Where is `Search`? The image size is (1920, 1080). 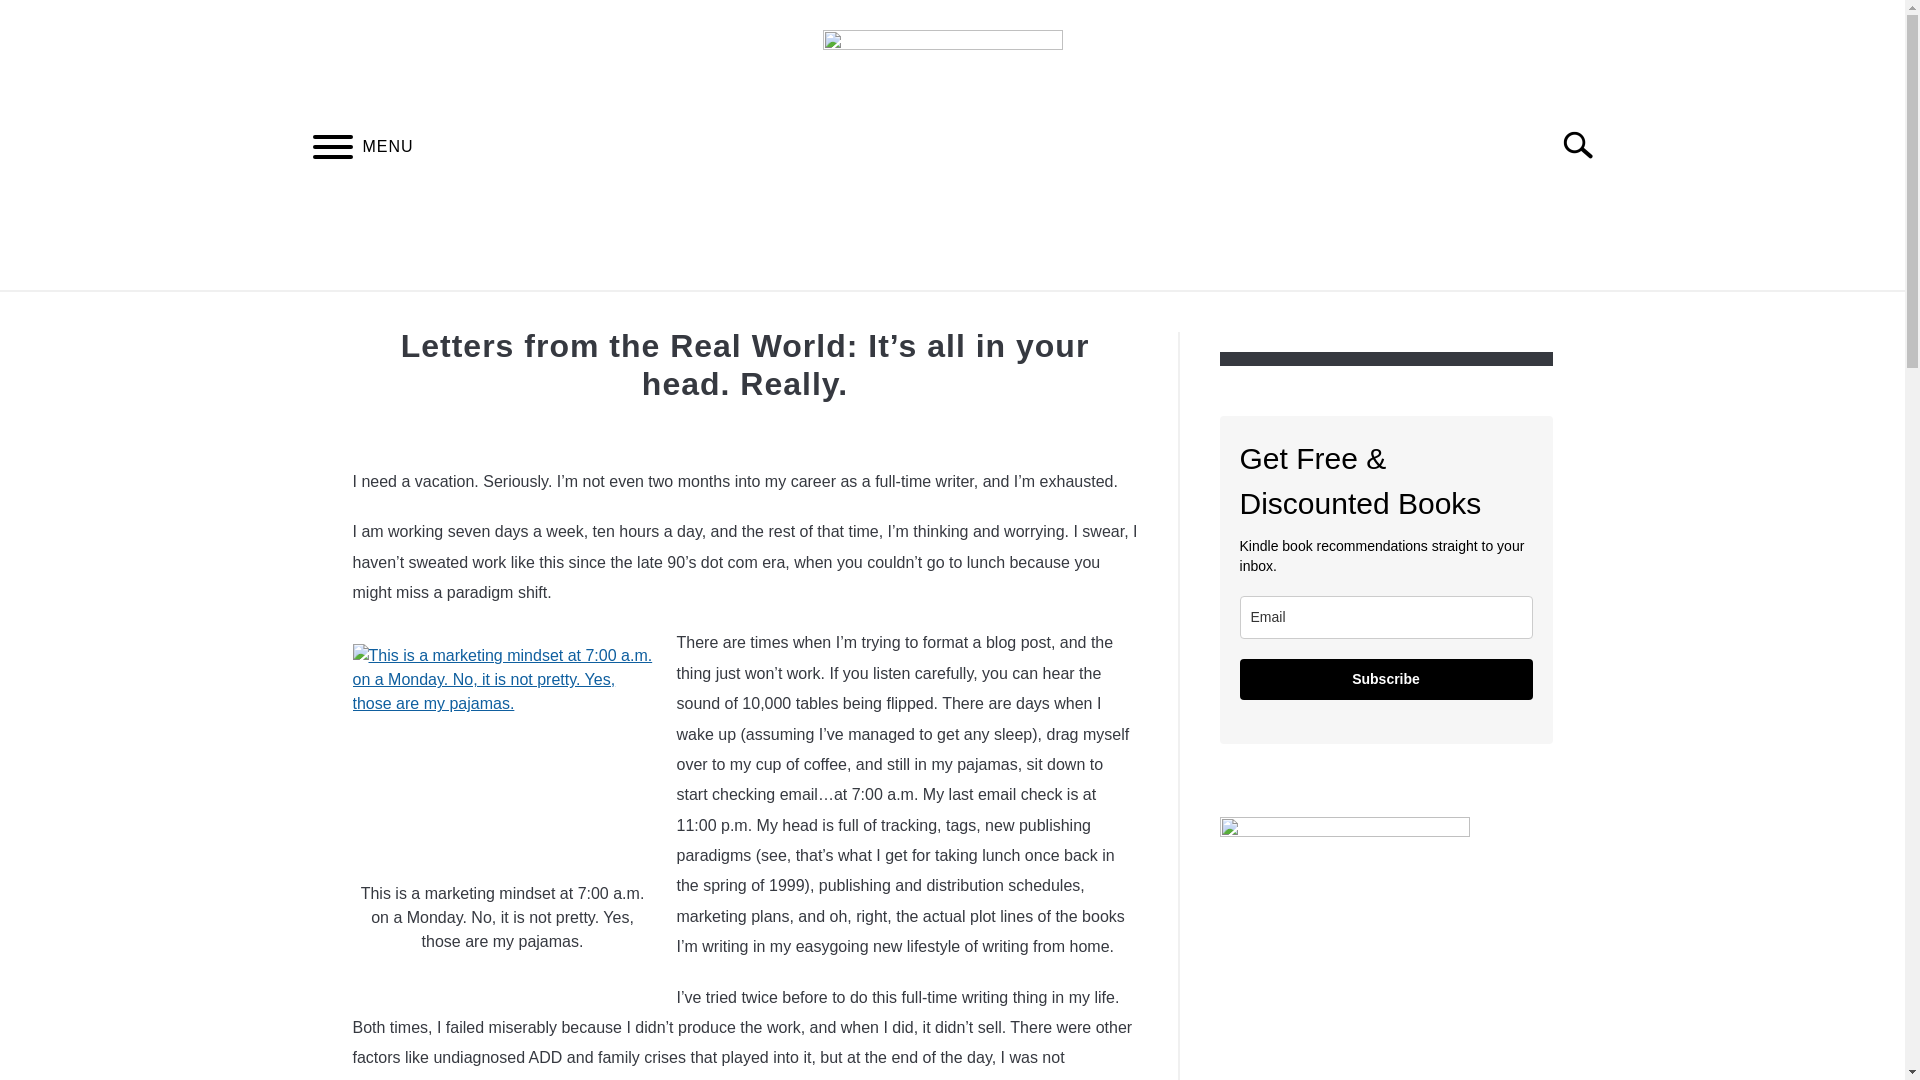 Search is located at coordinates (1586, 145).